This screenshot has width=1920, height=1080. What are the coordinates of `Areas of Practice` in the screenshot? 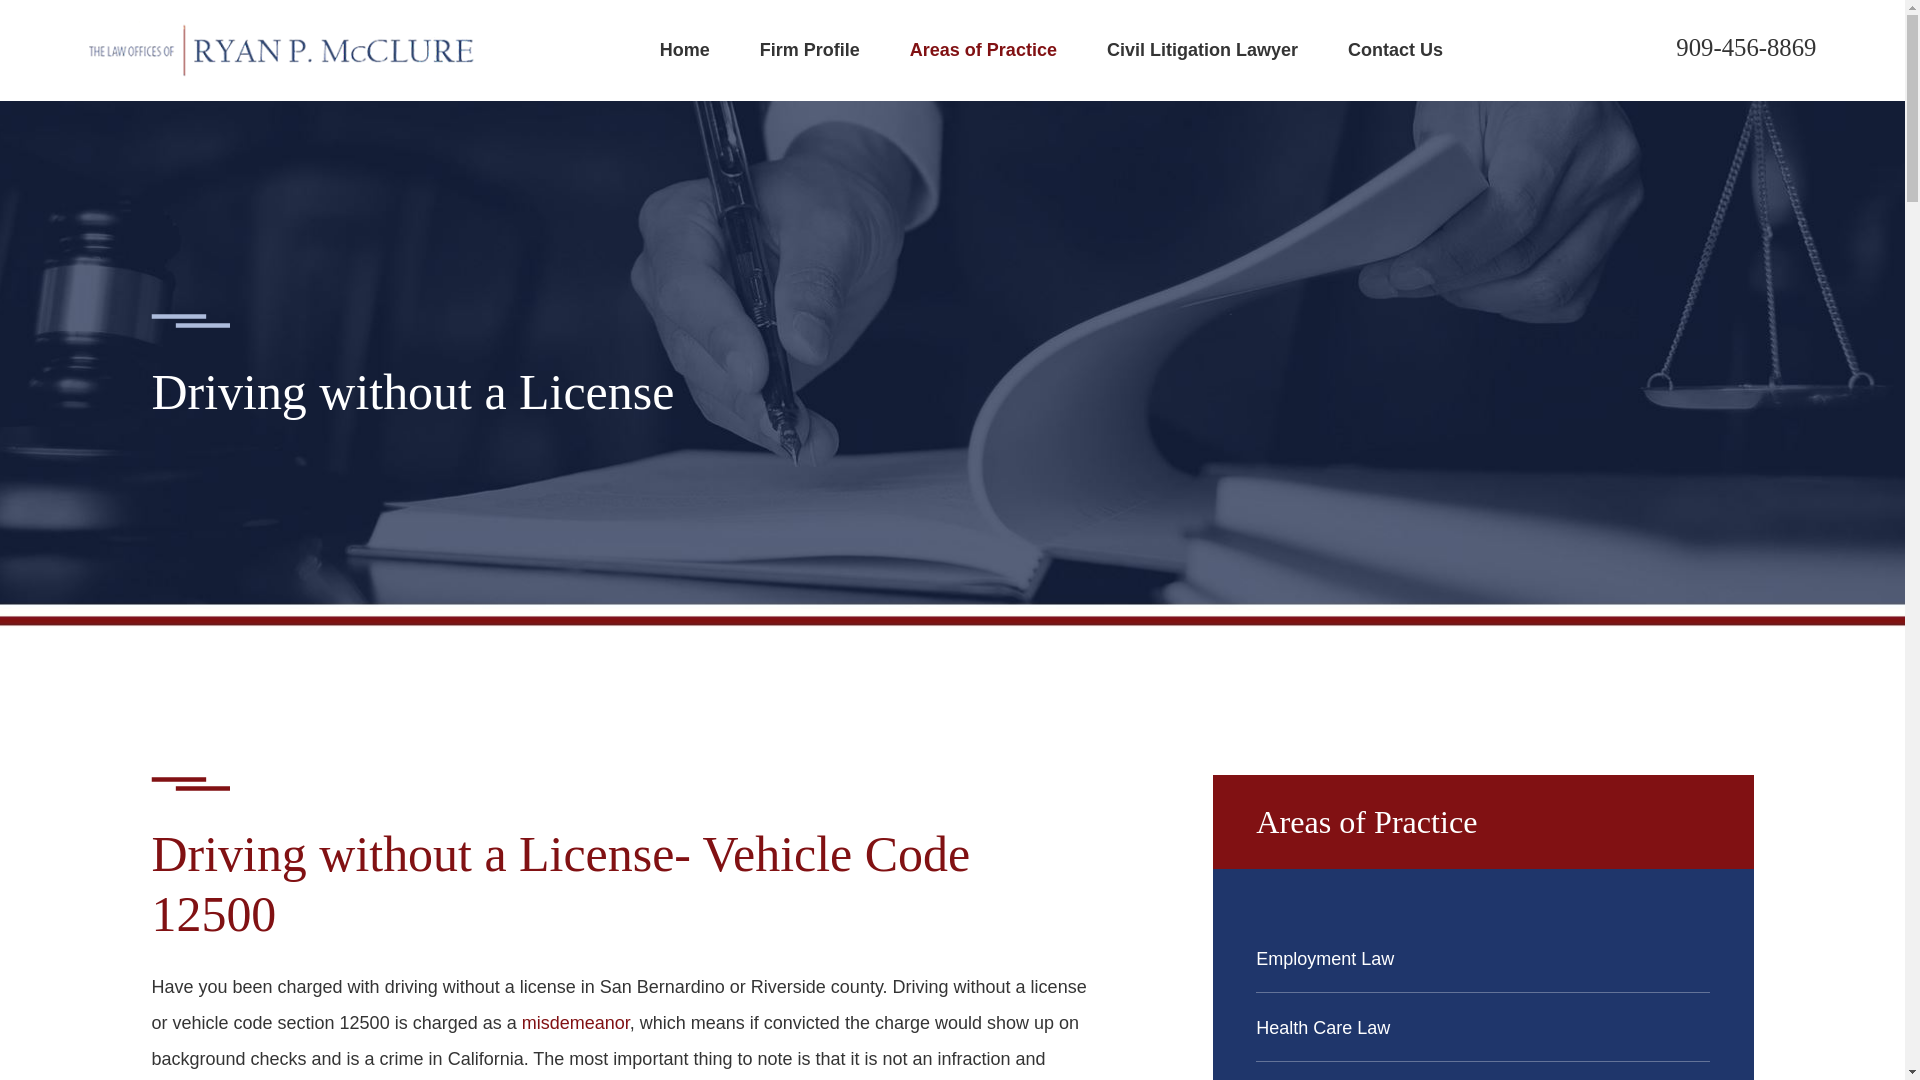 It's located at (984, 50).